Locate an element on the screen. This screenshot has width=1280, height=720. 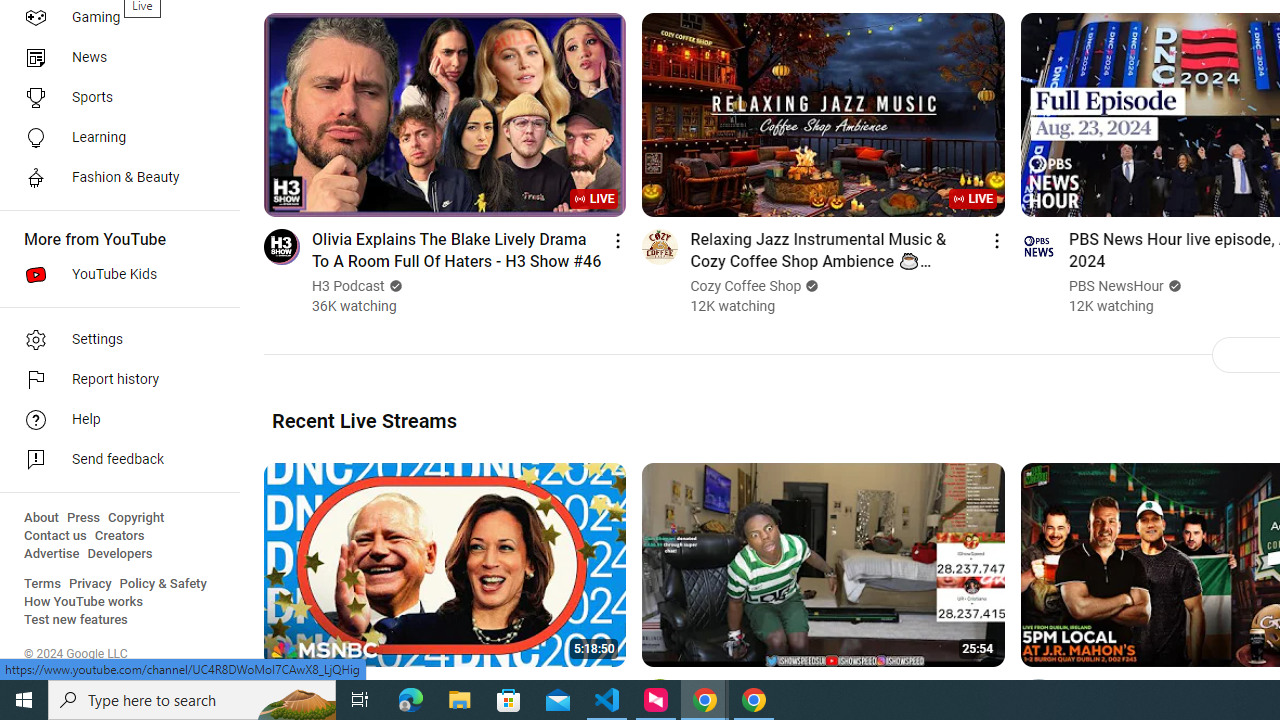
H3 Podcast is located at coordinates (349, 286).